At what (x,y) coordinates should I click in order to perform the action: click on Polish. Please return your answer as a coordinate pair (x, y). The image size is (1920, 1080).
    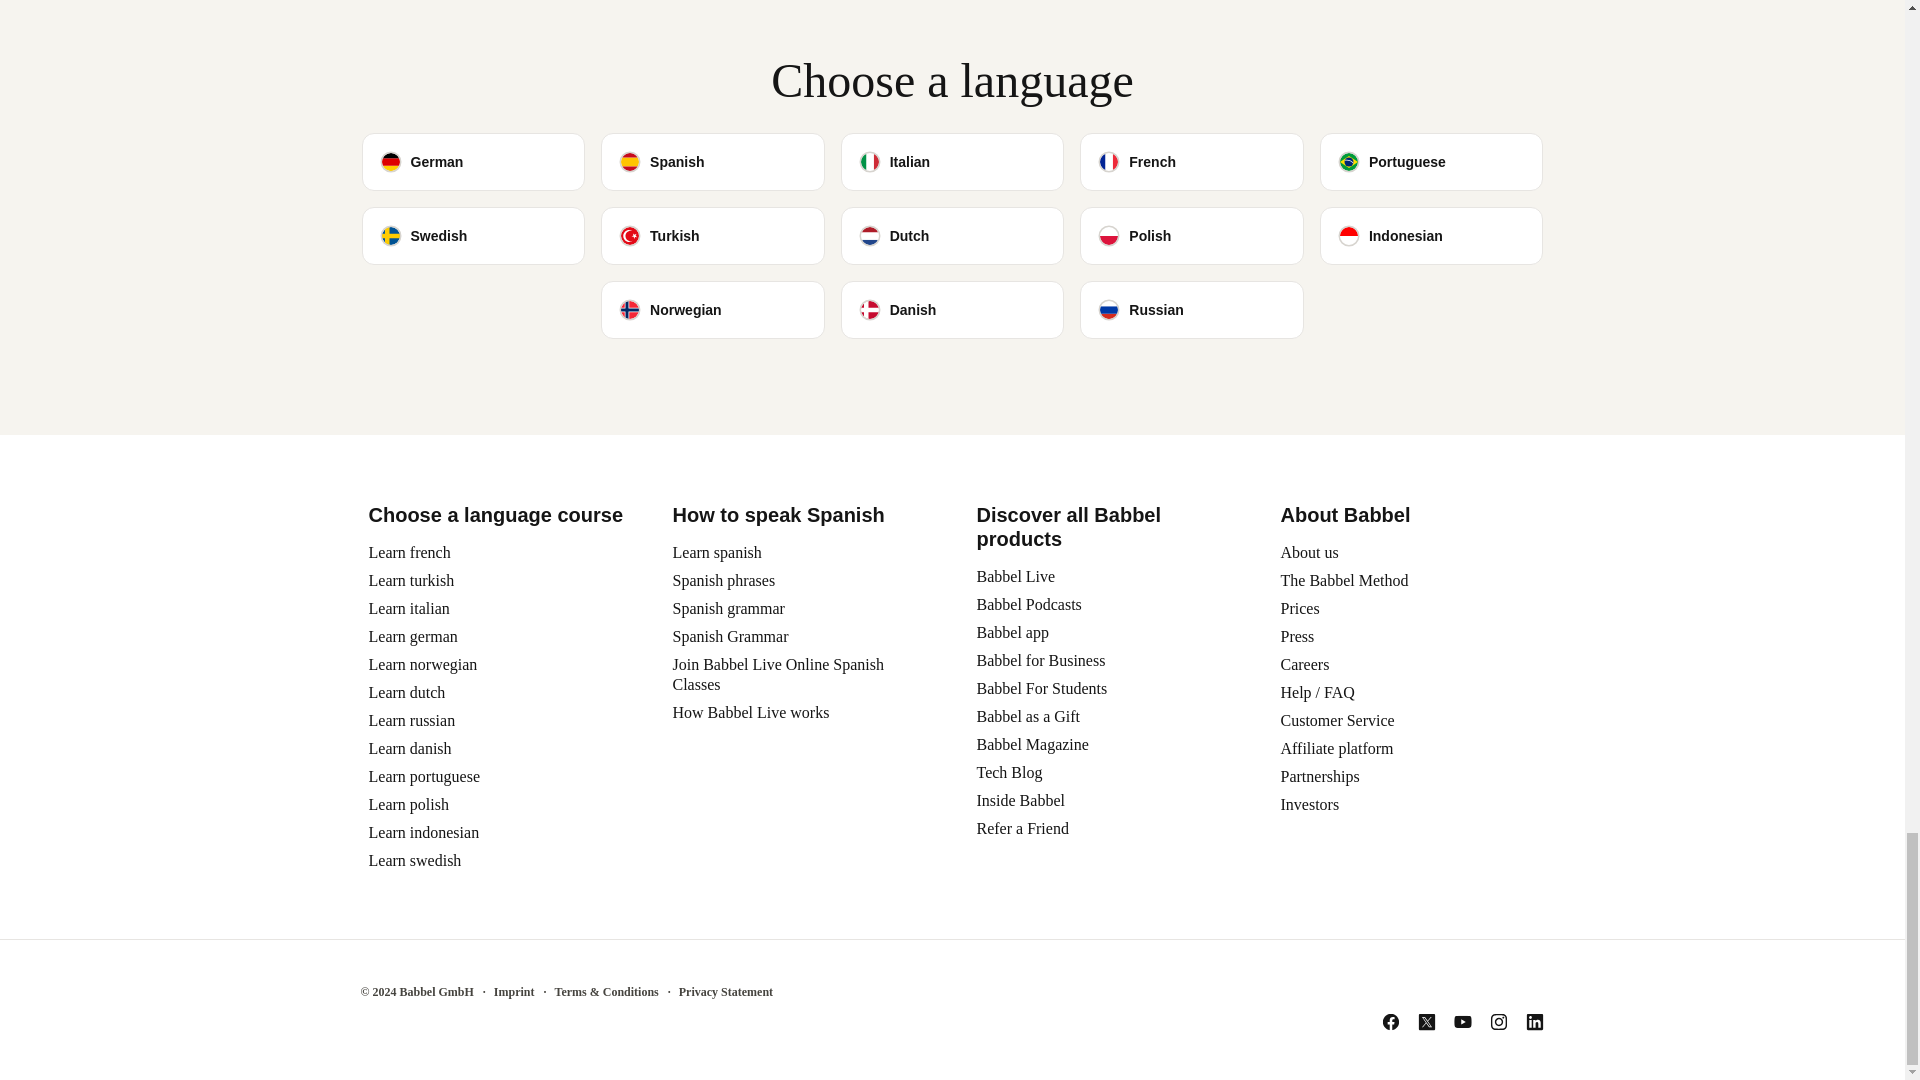
    Looking at the image, I should click on (1191, 236).